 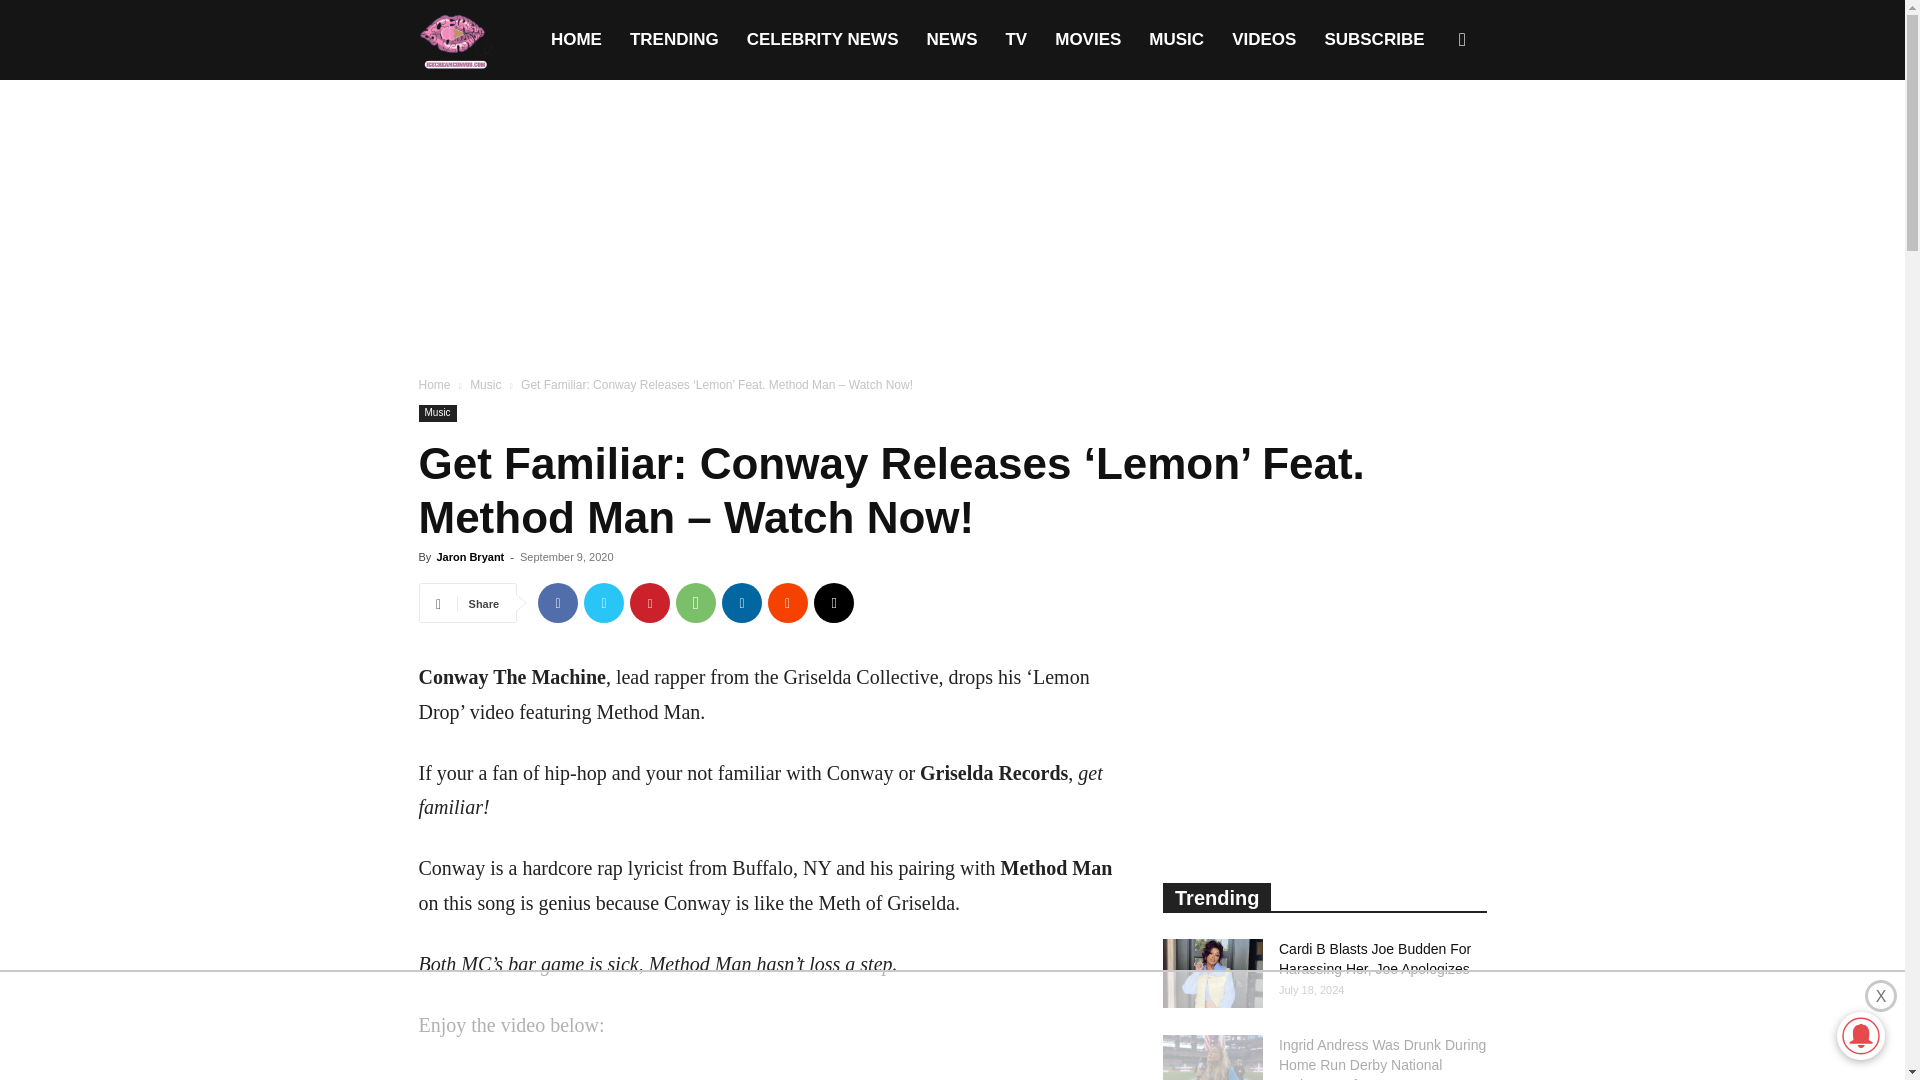 What do you see at coordinates (576, 40) in the screenshot?
I see `HOME` at bounding box center [576, 40].